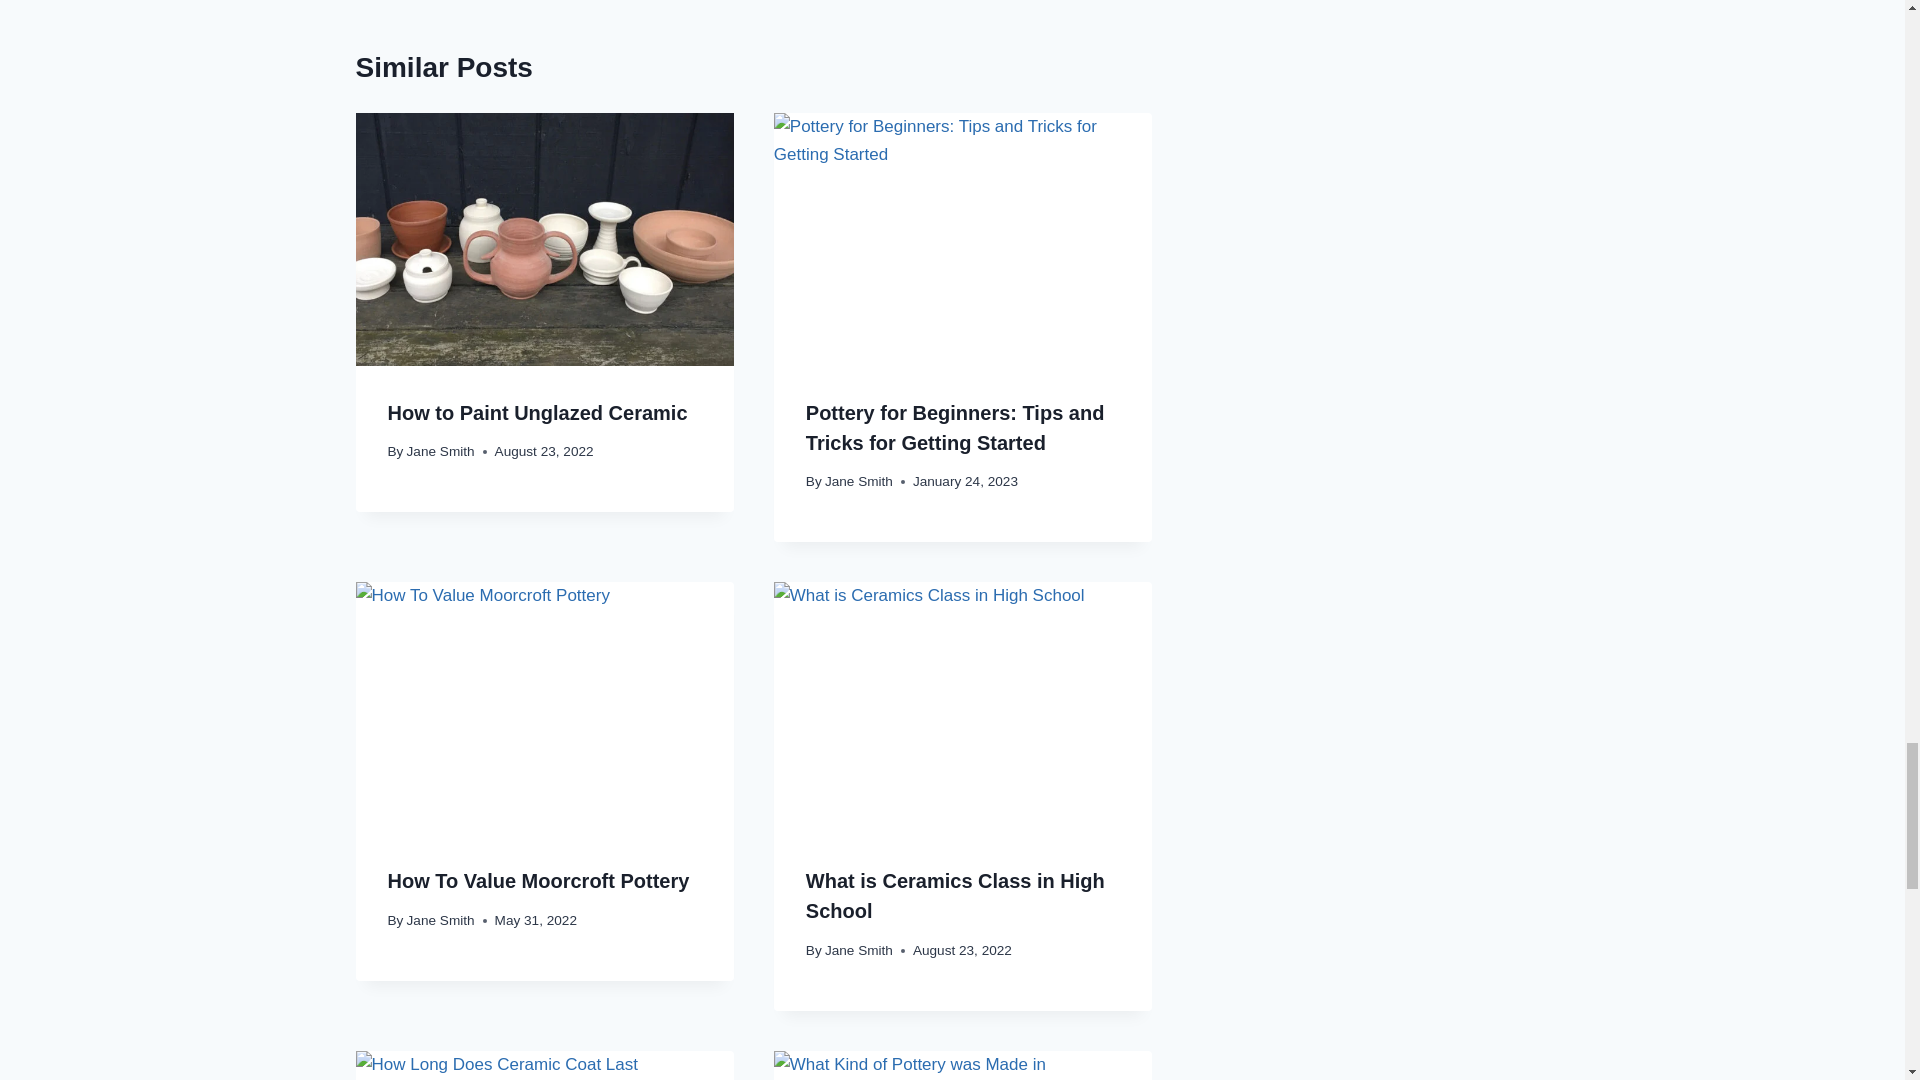  What do you see at coordinates (440, 451) in the screenshot?
I see `Jane Smith` at bounding box center [440, 451].